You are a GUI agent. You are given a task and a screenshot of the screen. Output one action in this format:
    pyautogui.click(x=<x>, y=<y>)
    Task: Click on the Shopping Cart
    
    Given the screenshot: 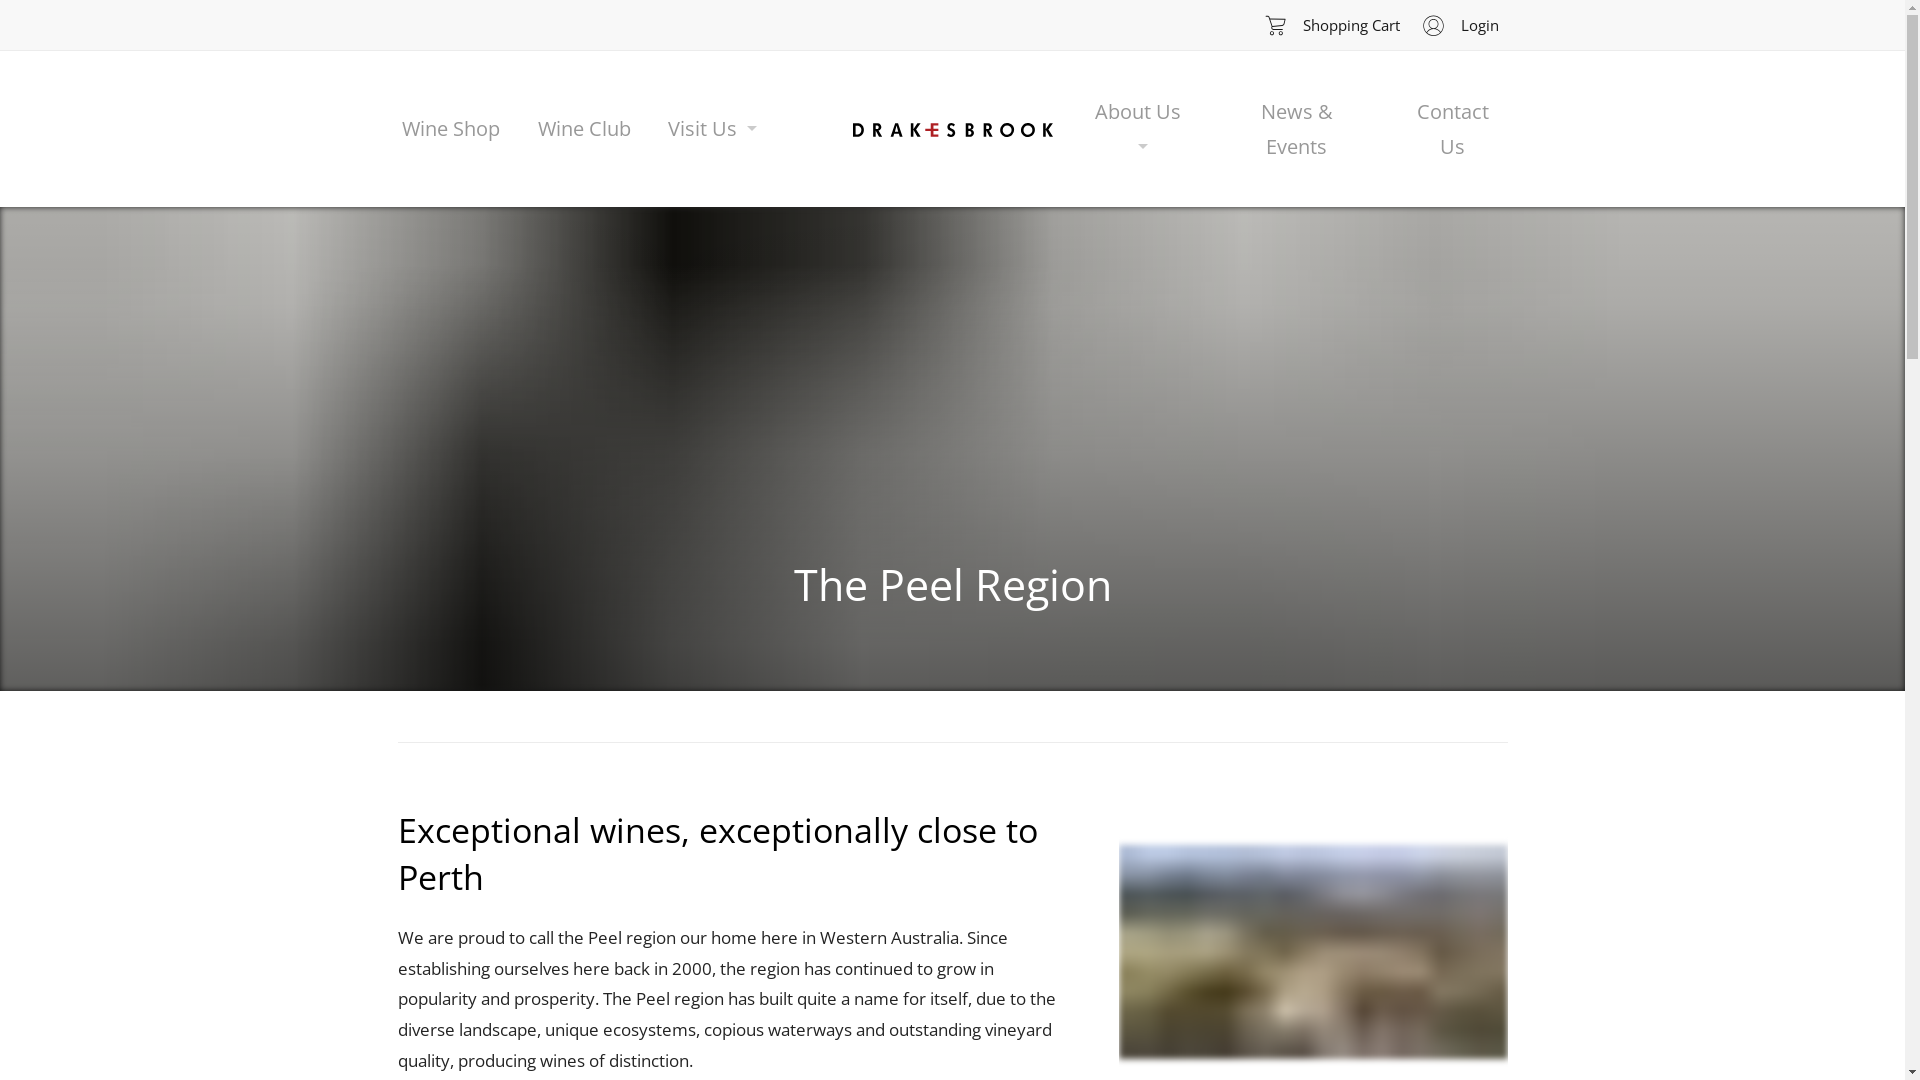 What is the action you would take?
    pyautogui.click(x=1329, y=27)
    